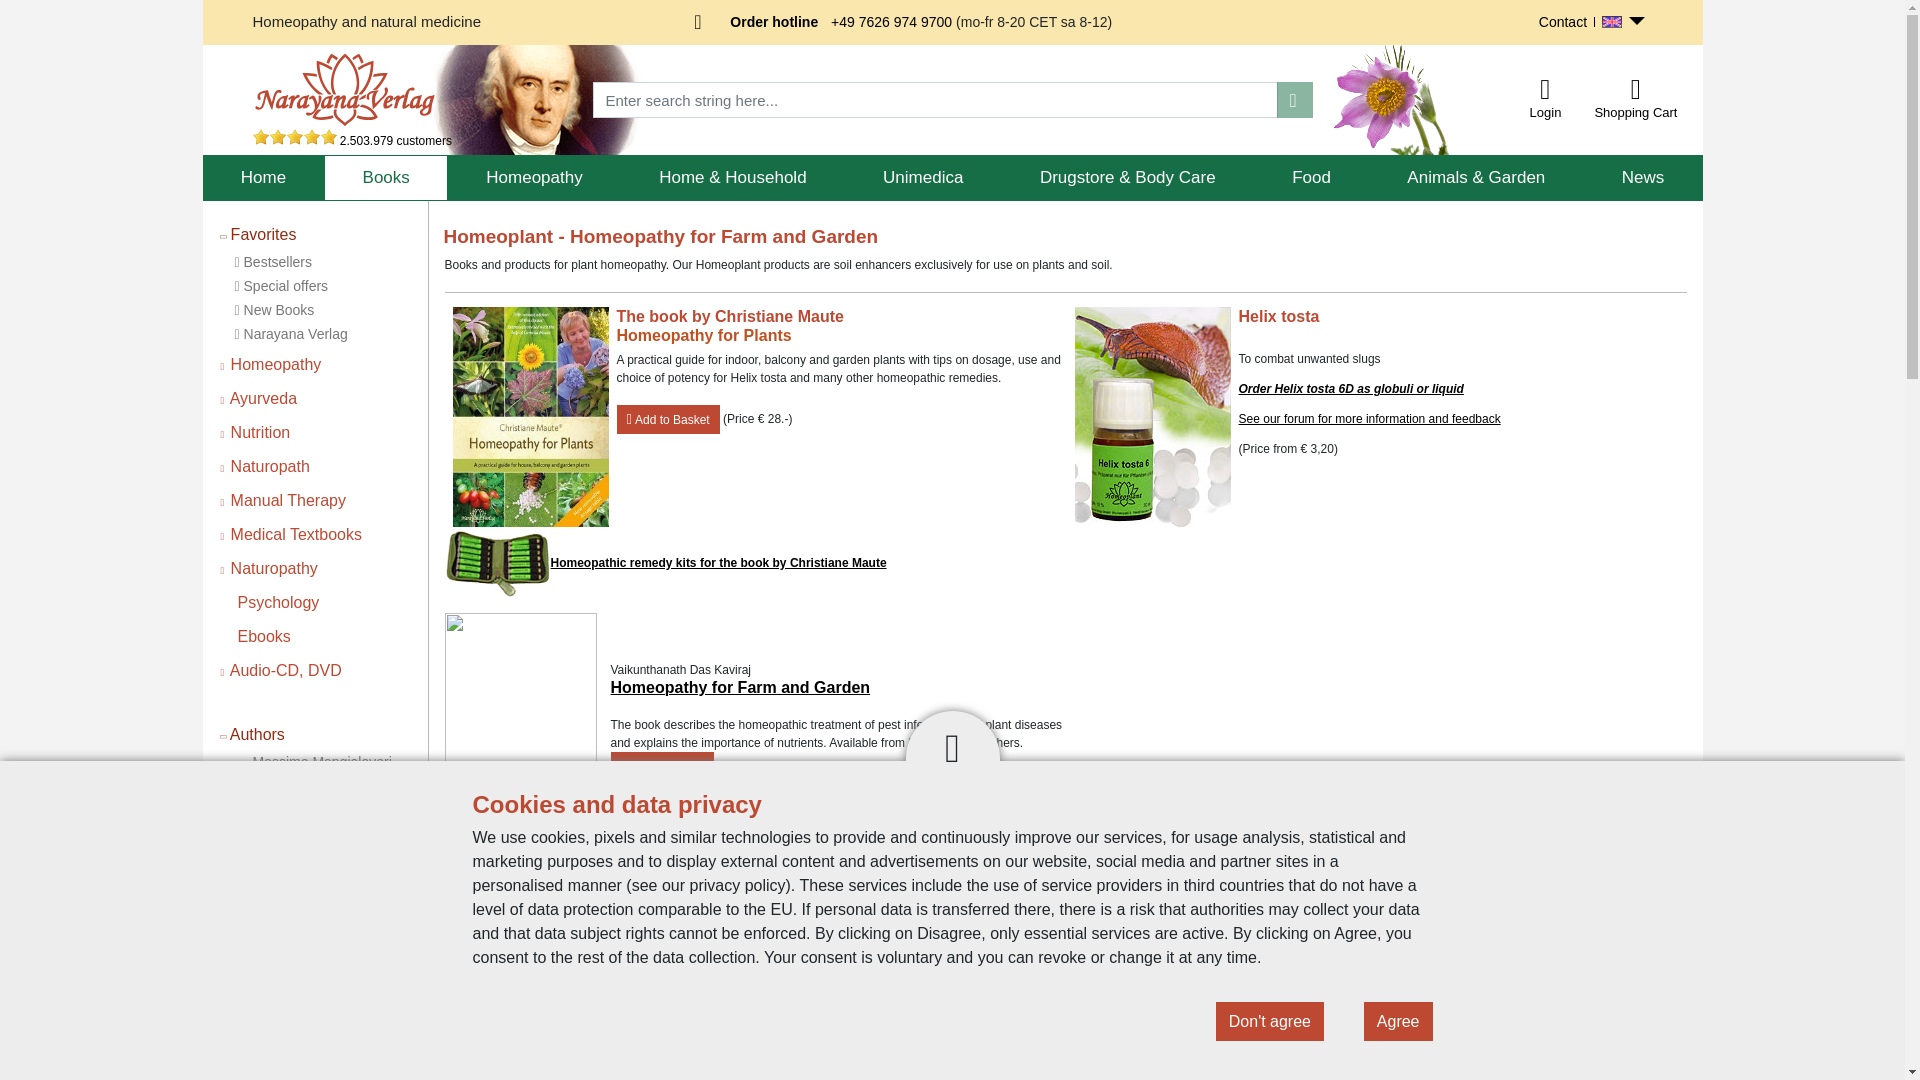 This screenshot has width=1920, height=1080. What do you see at coordinates (321, 762) in the screenshot?
I see `Massimo Mangialavori` at bounding box center [321, 762].